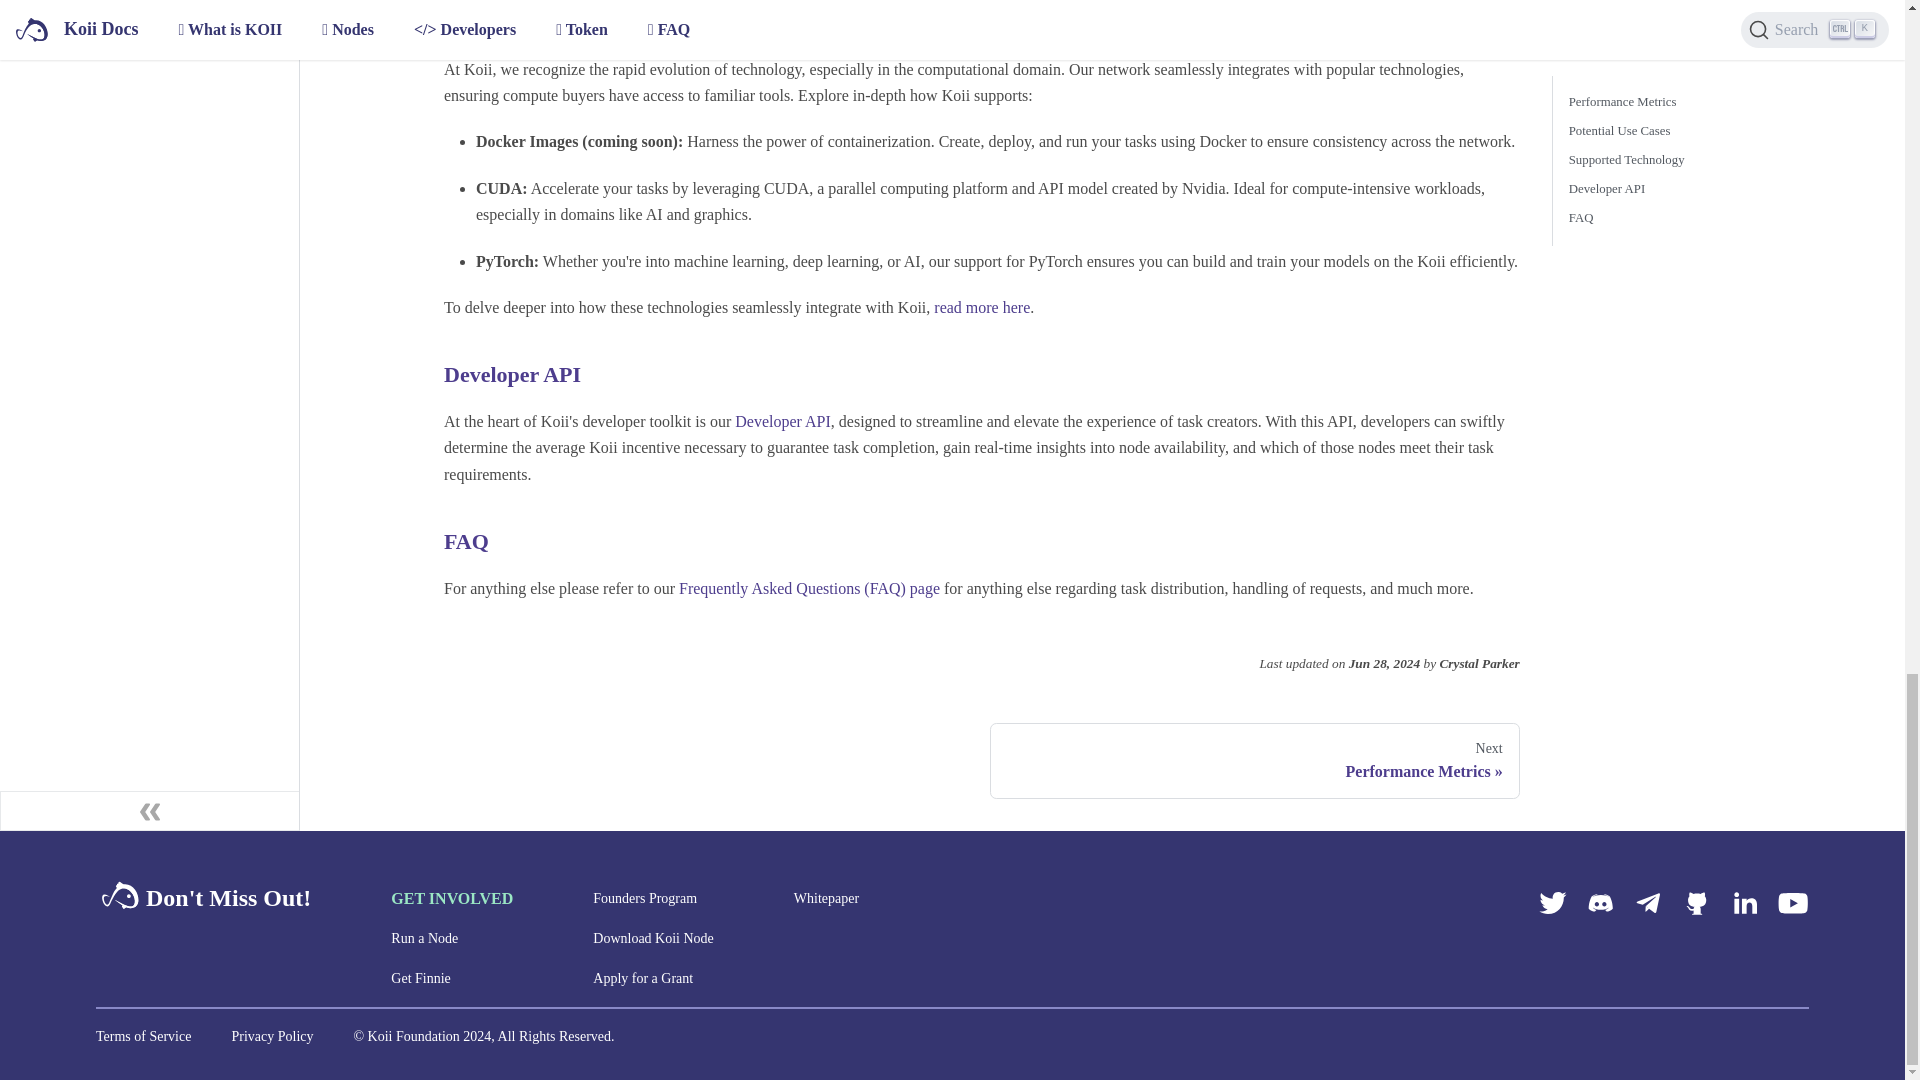  What do you see at coordinates (826, 898) in the screenshot?
I see `Founders Program` at bounding box center [826, 898].